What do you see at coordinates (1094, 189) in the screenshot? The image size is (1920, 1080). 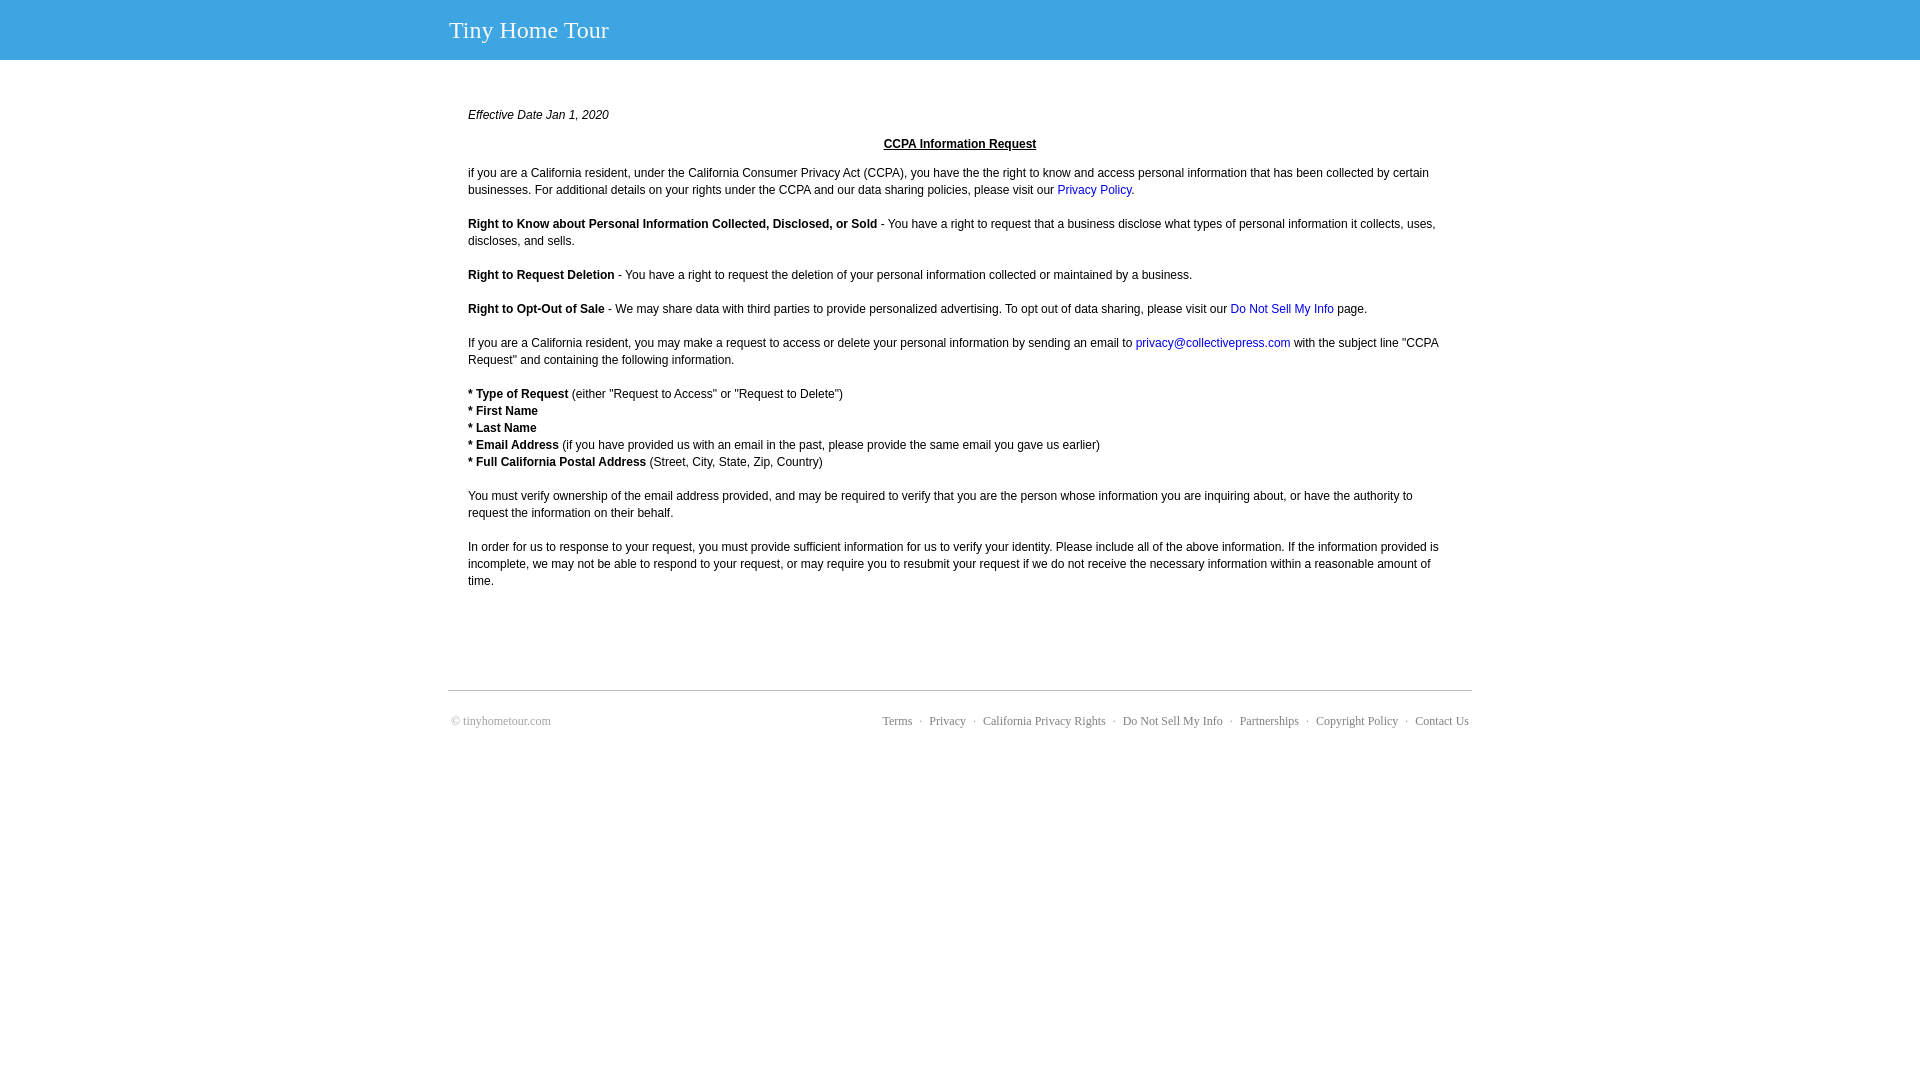 I see `Privacy Policy` at bounding box center [1094, 189].